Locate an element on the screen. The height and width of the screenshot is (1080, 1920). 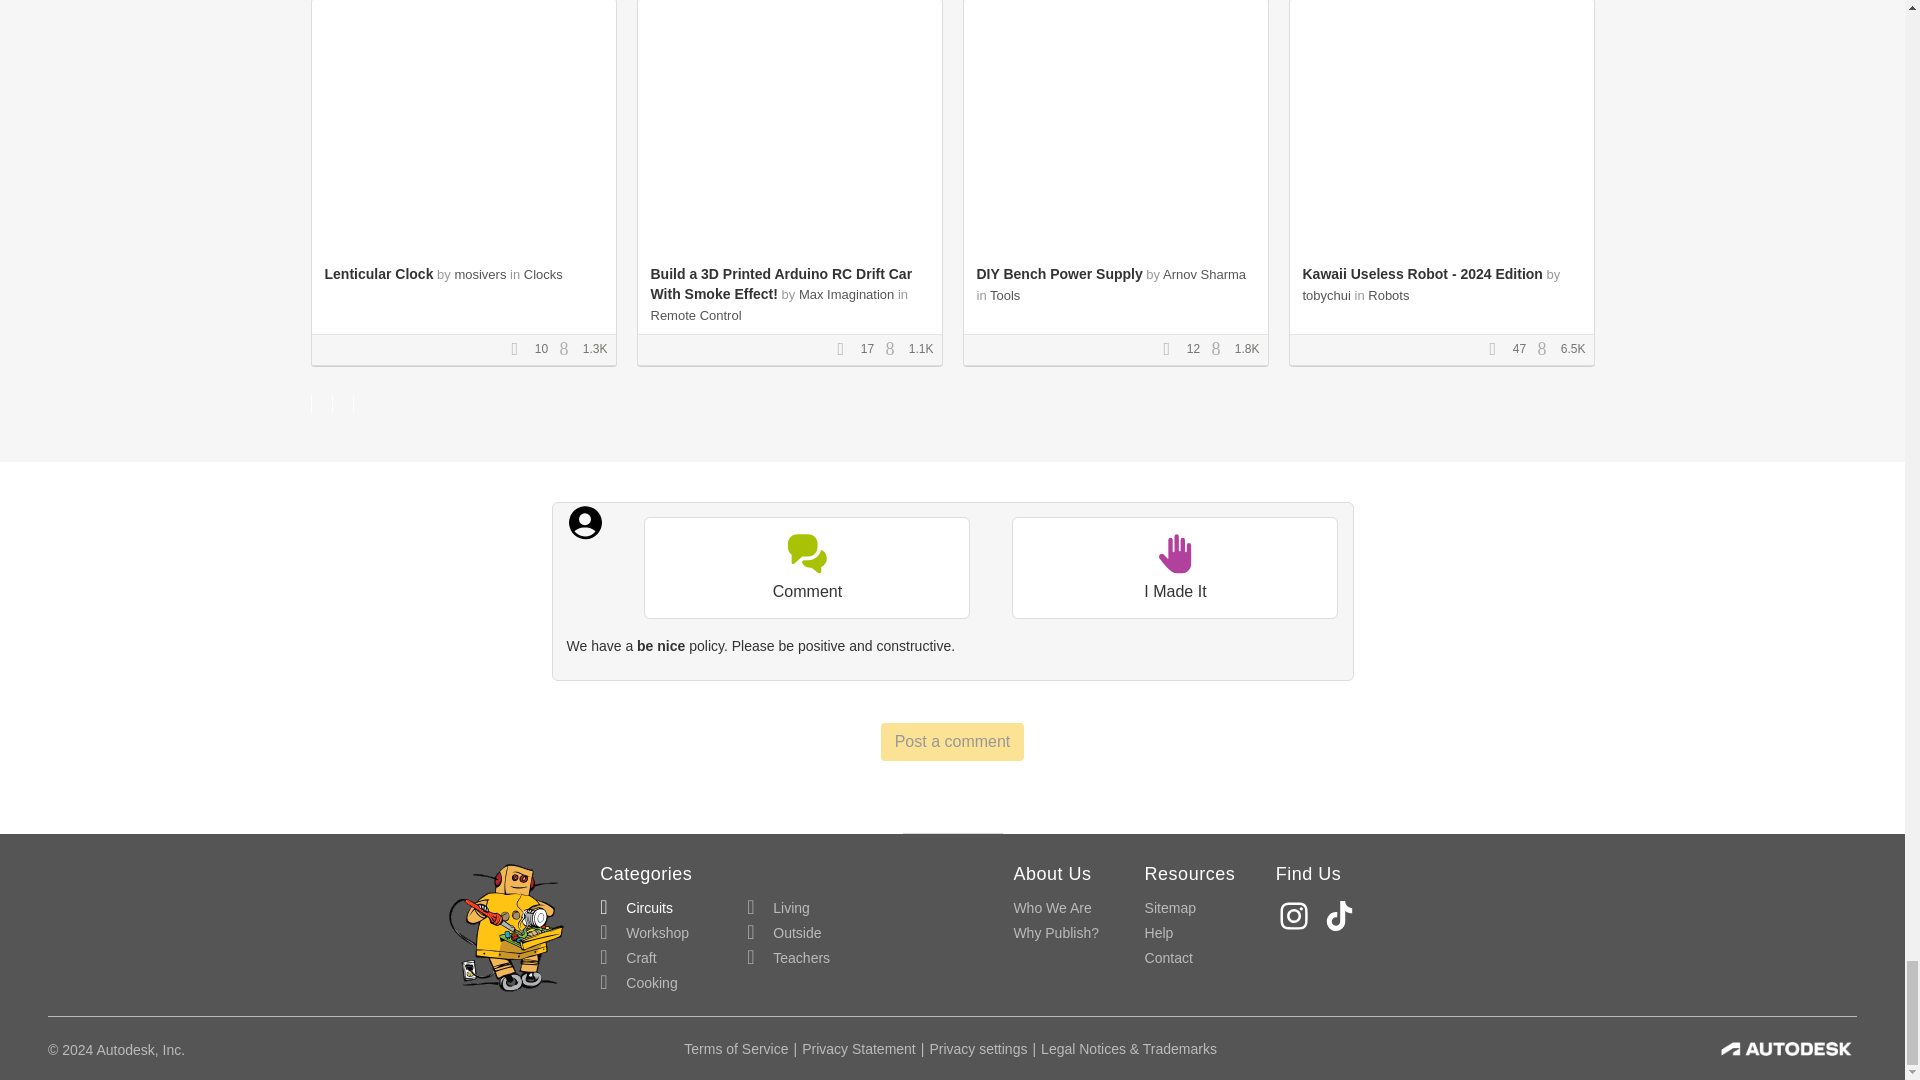
mosivers is located at coordinates (480, 274).